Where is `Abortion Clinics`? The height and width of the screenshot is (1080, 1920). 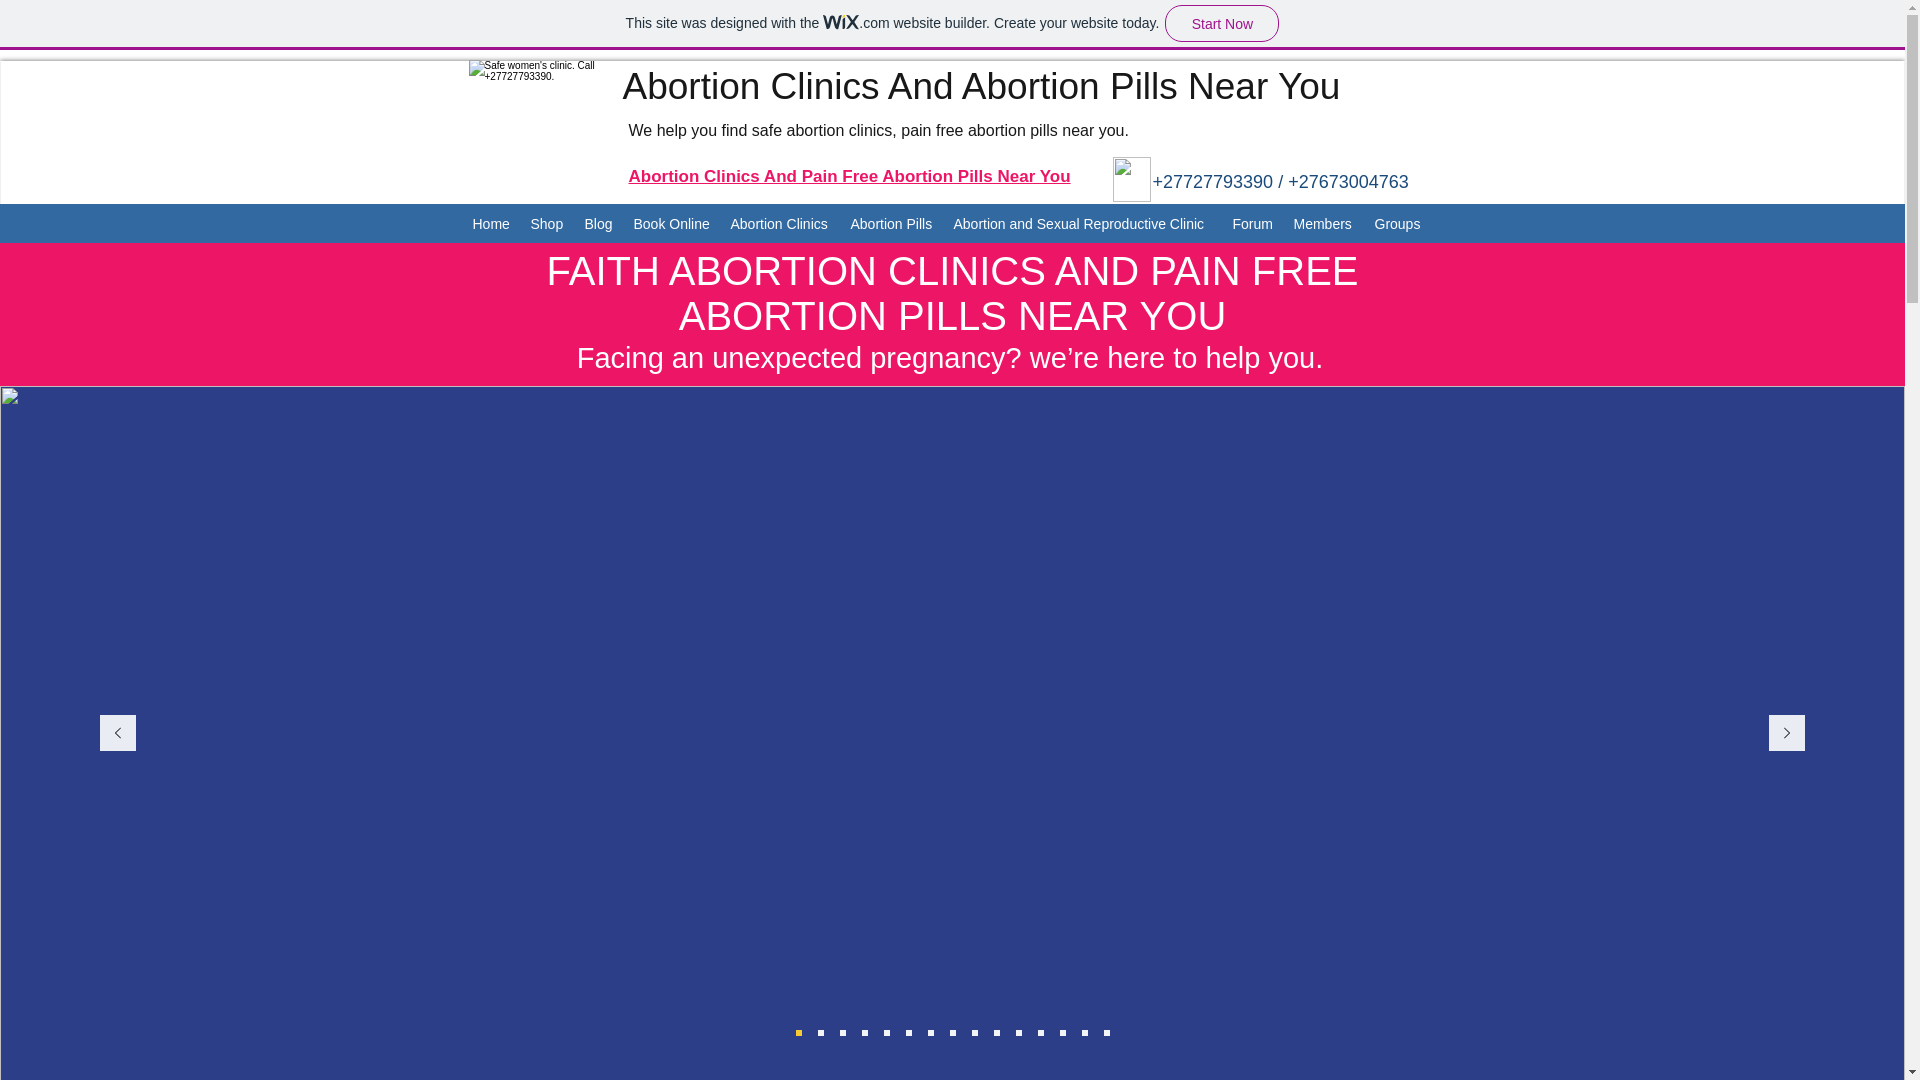 Abortion Clinics is located at coordinates (780, 224).